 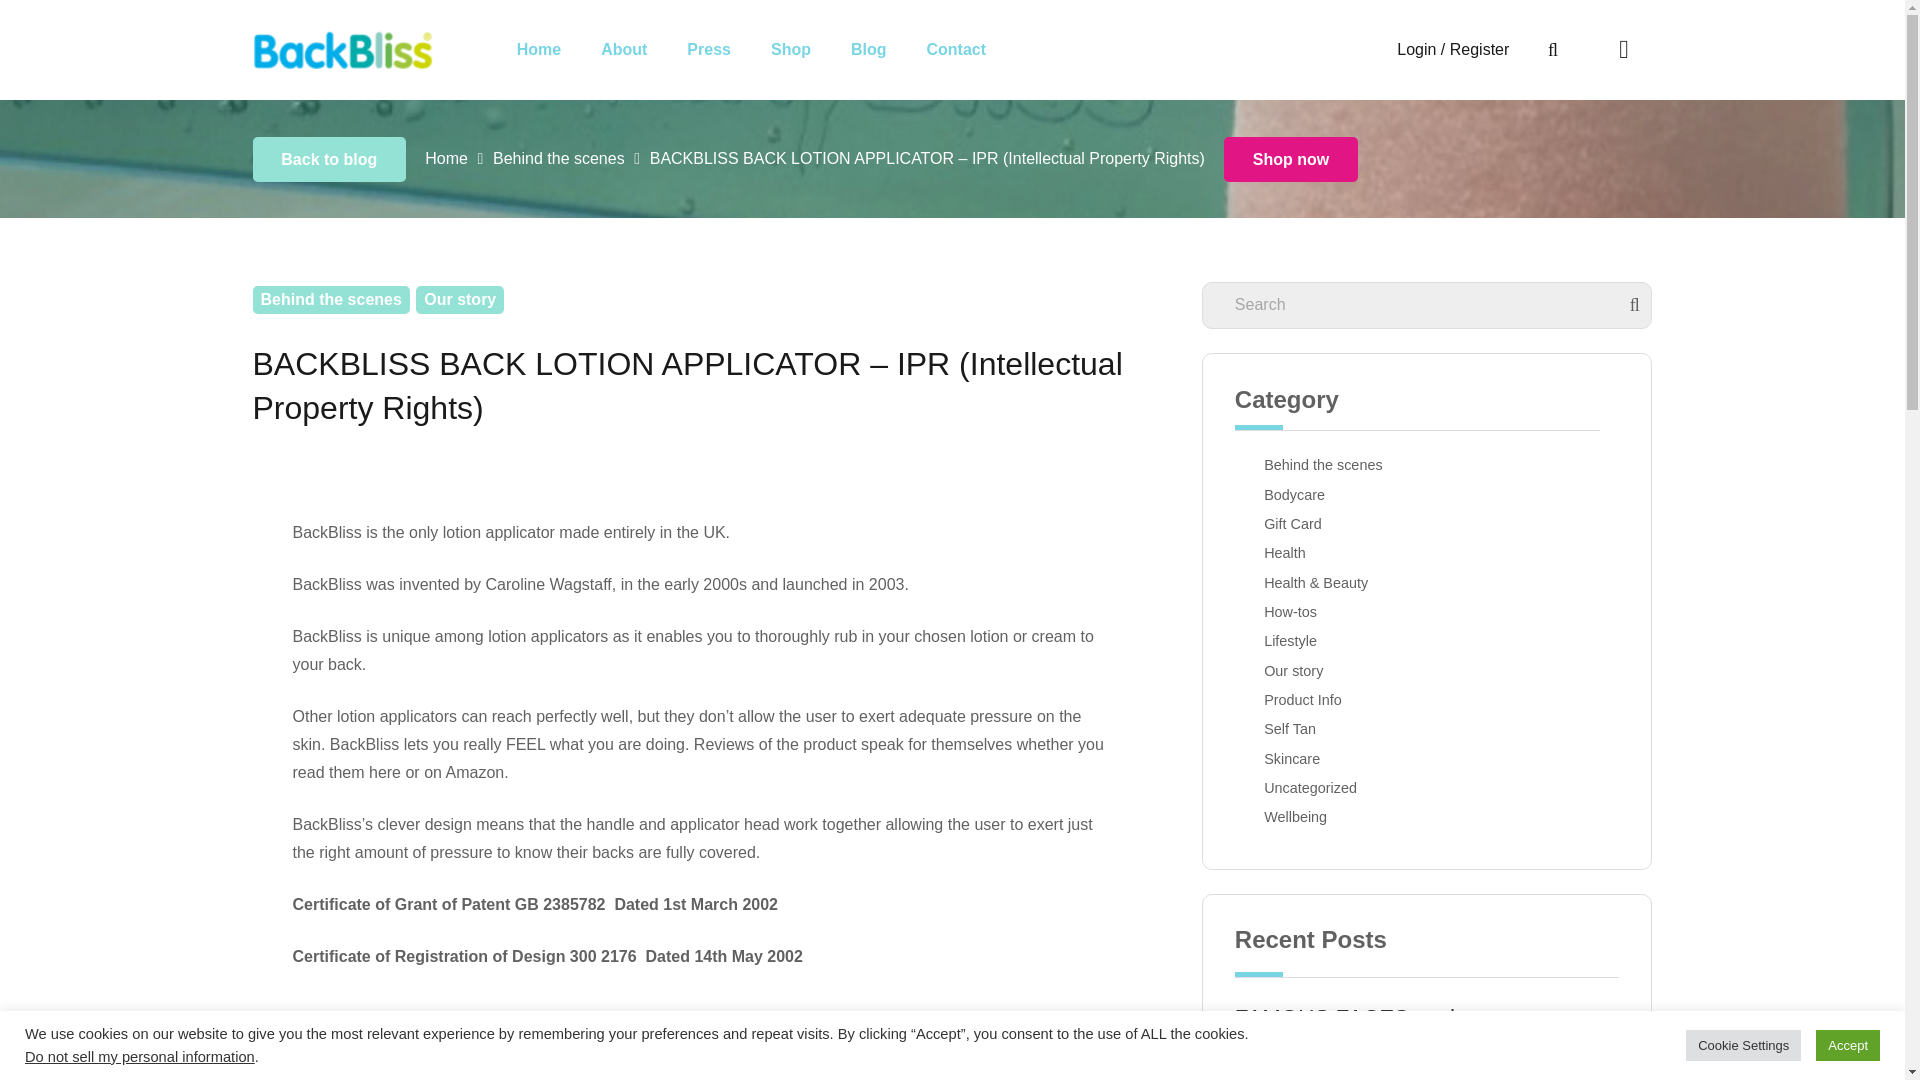 What do you see at coordinates (1244, 463) in the screenshot?
I see `behind-the-scenes` at bounding box center [1244, 463].